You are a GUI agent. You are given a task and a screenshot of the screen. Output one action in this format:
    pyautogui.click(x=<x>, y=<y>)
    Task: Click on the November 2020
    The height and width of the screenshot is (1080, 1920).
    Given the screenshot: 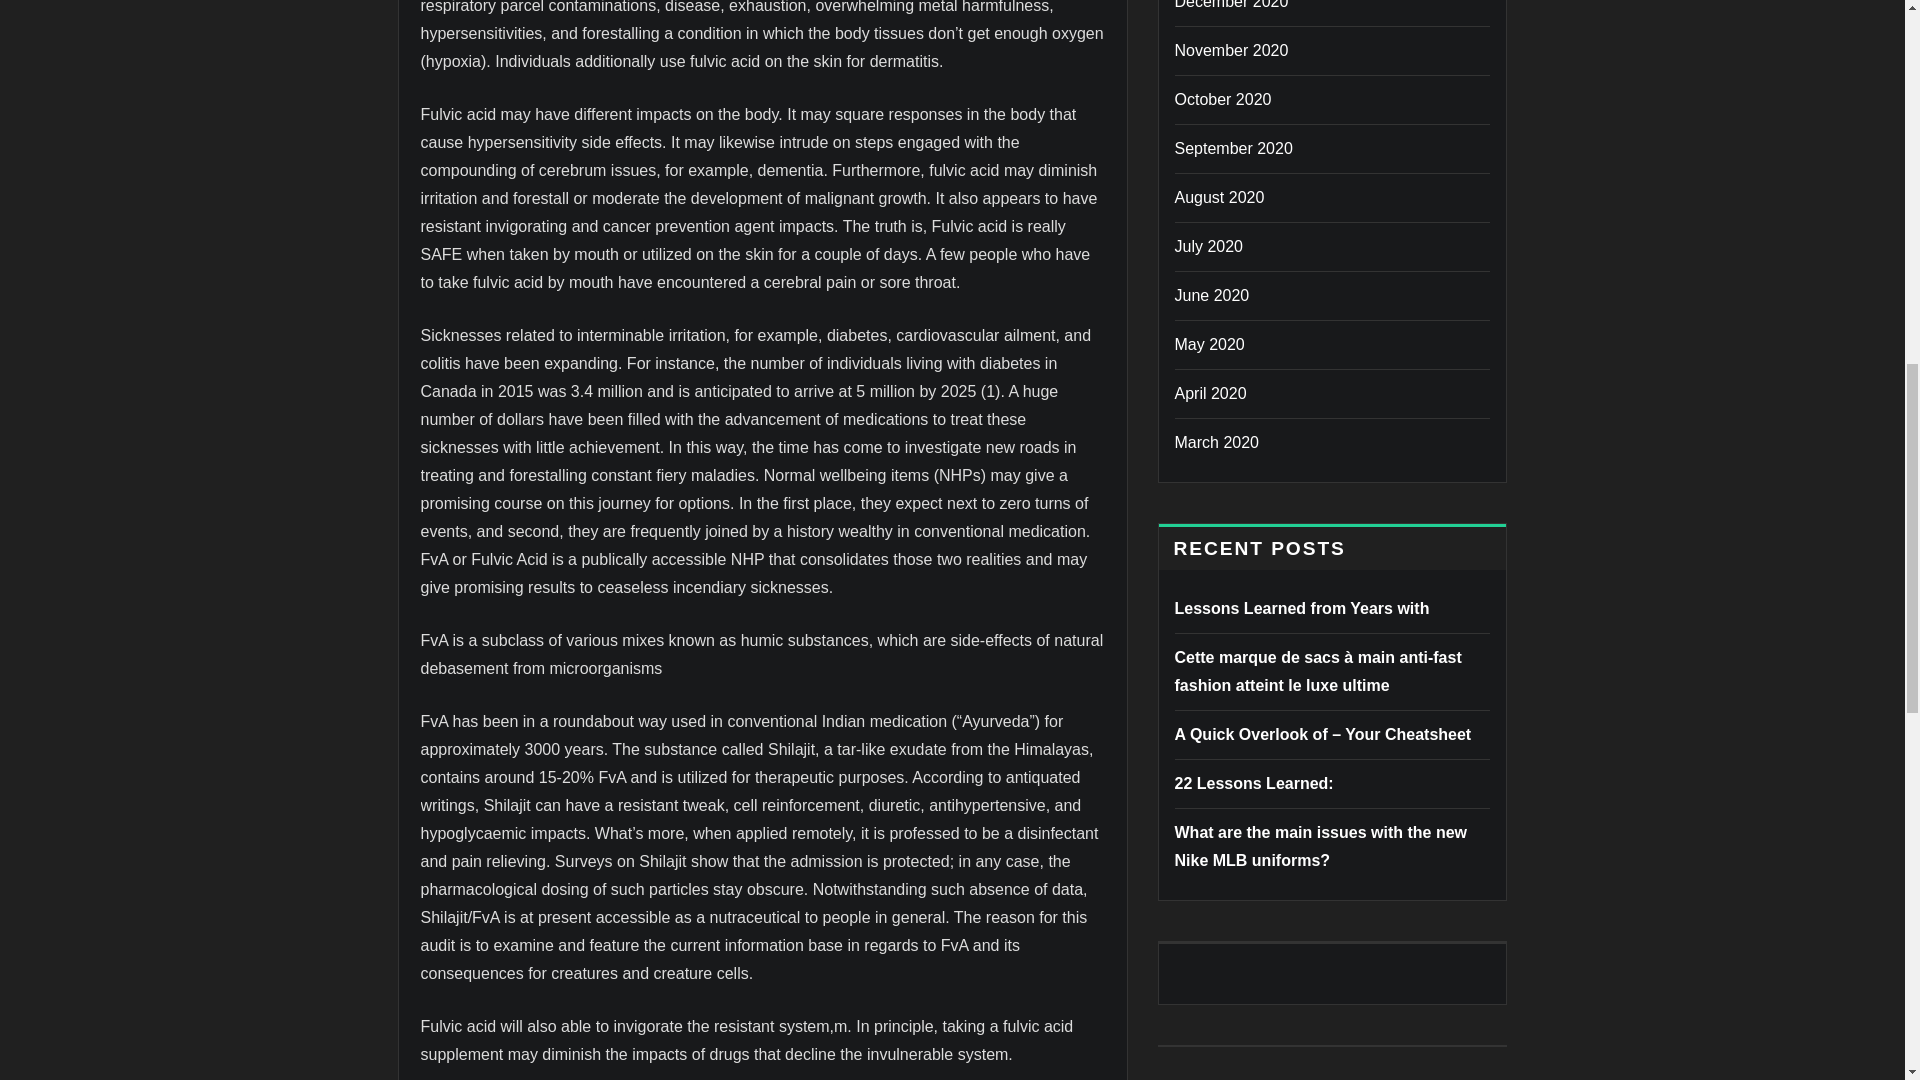 What is the action you would take?
    pyautogui.click(x=1230, y=50)
    